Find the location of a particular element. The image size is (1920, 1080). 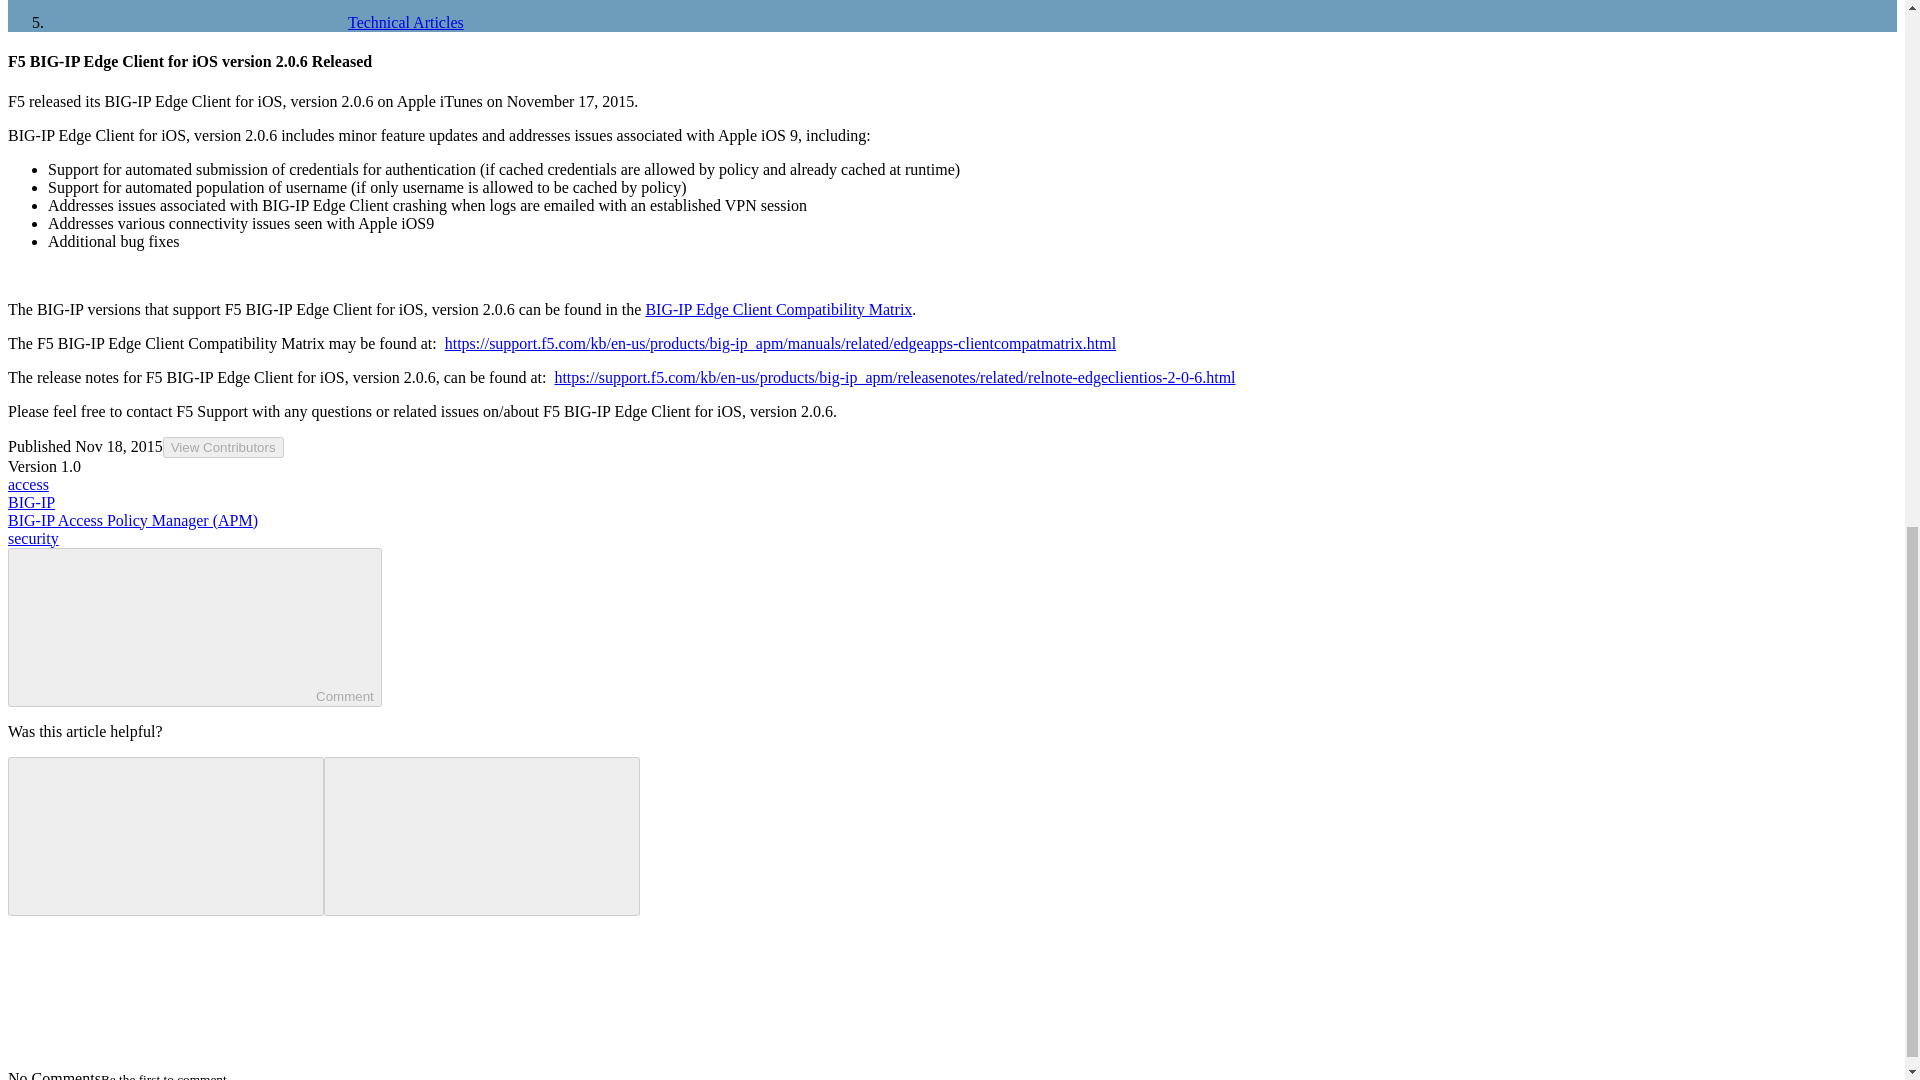

access is located at coordinates (28, 484).